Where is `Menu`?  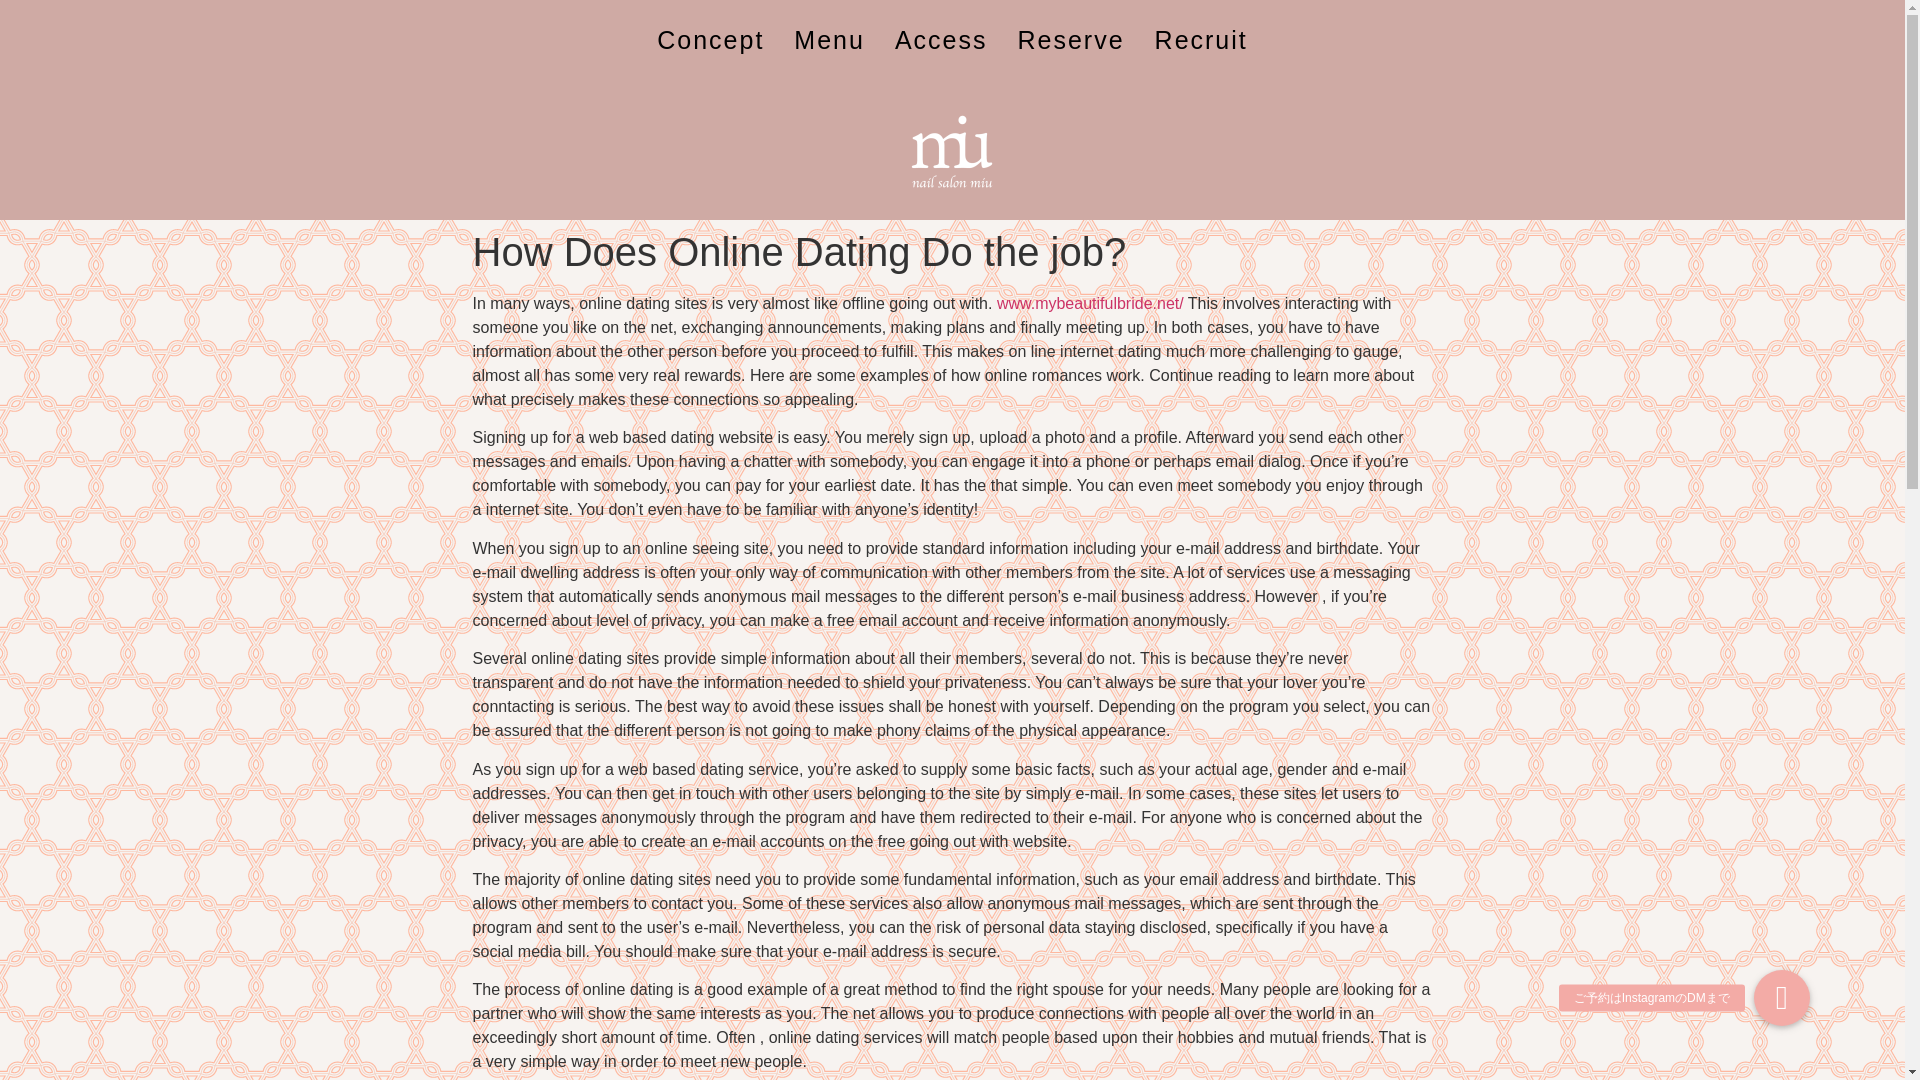 Menu is located at coordinates (829, 40).